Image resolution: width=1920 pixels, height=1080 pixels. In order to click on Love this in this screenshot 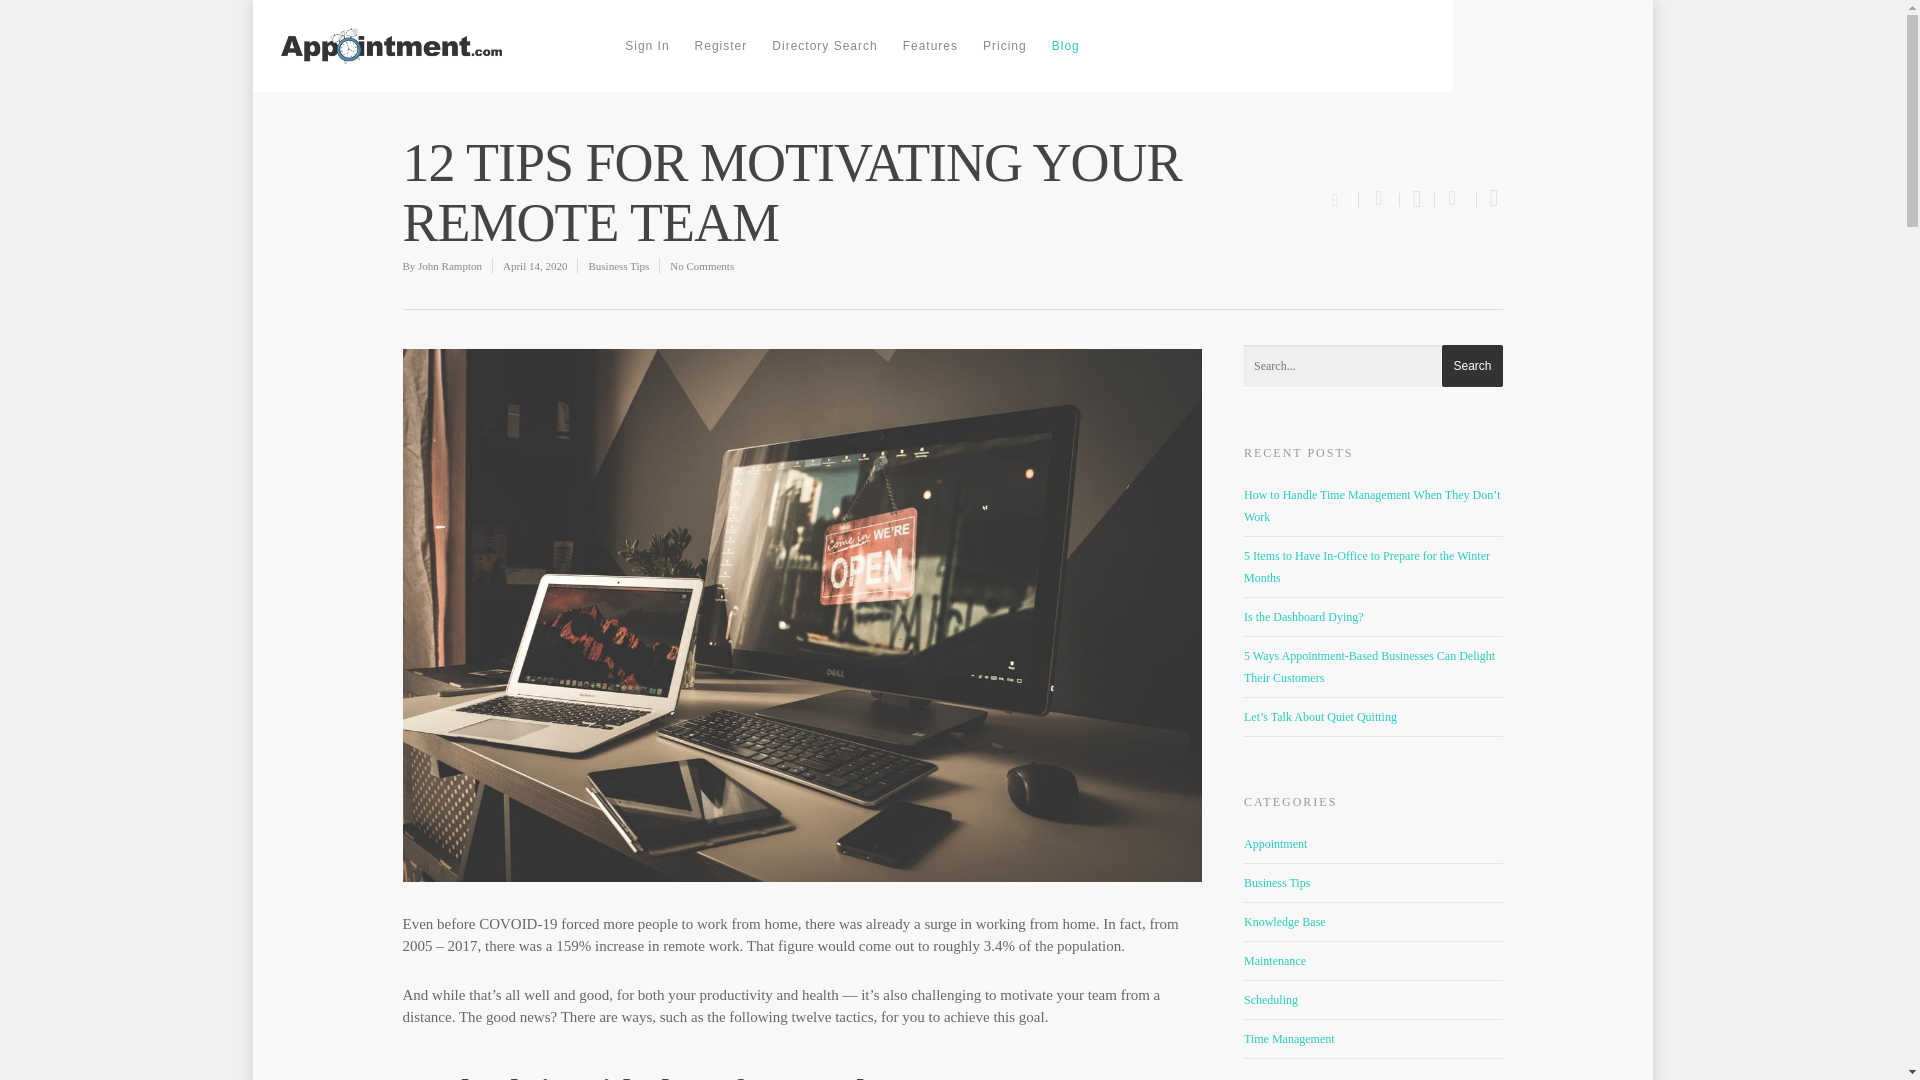, I will do `click(1344, 198)`.